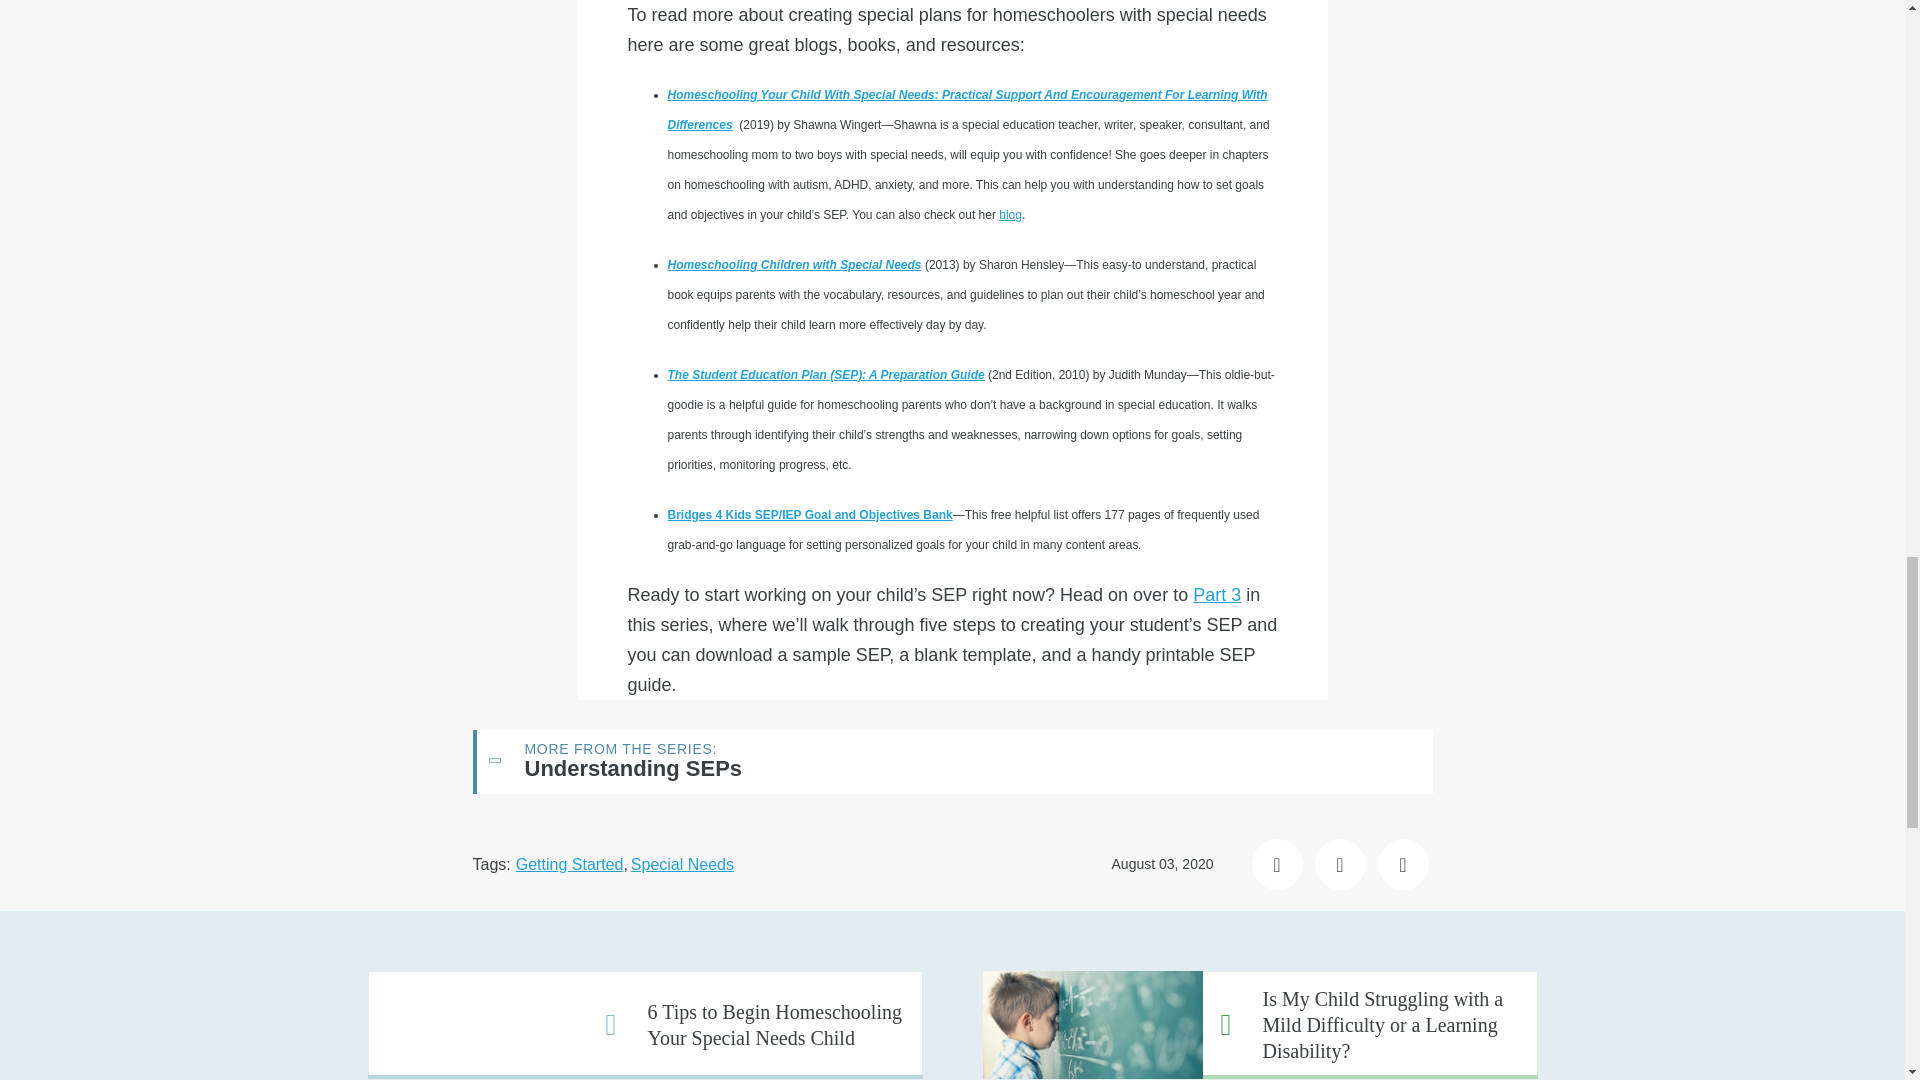  What do you see at coordinates (1216, 594) in the screenshot?
I see `Part 3` at bounding box center [1216, 594].